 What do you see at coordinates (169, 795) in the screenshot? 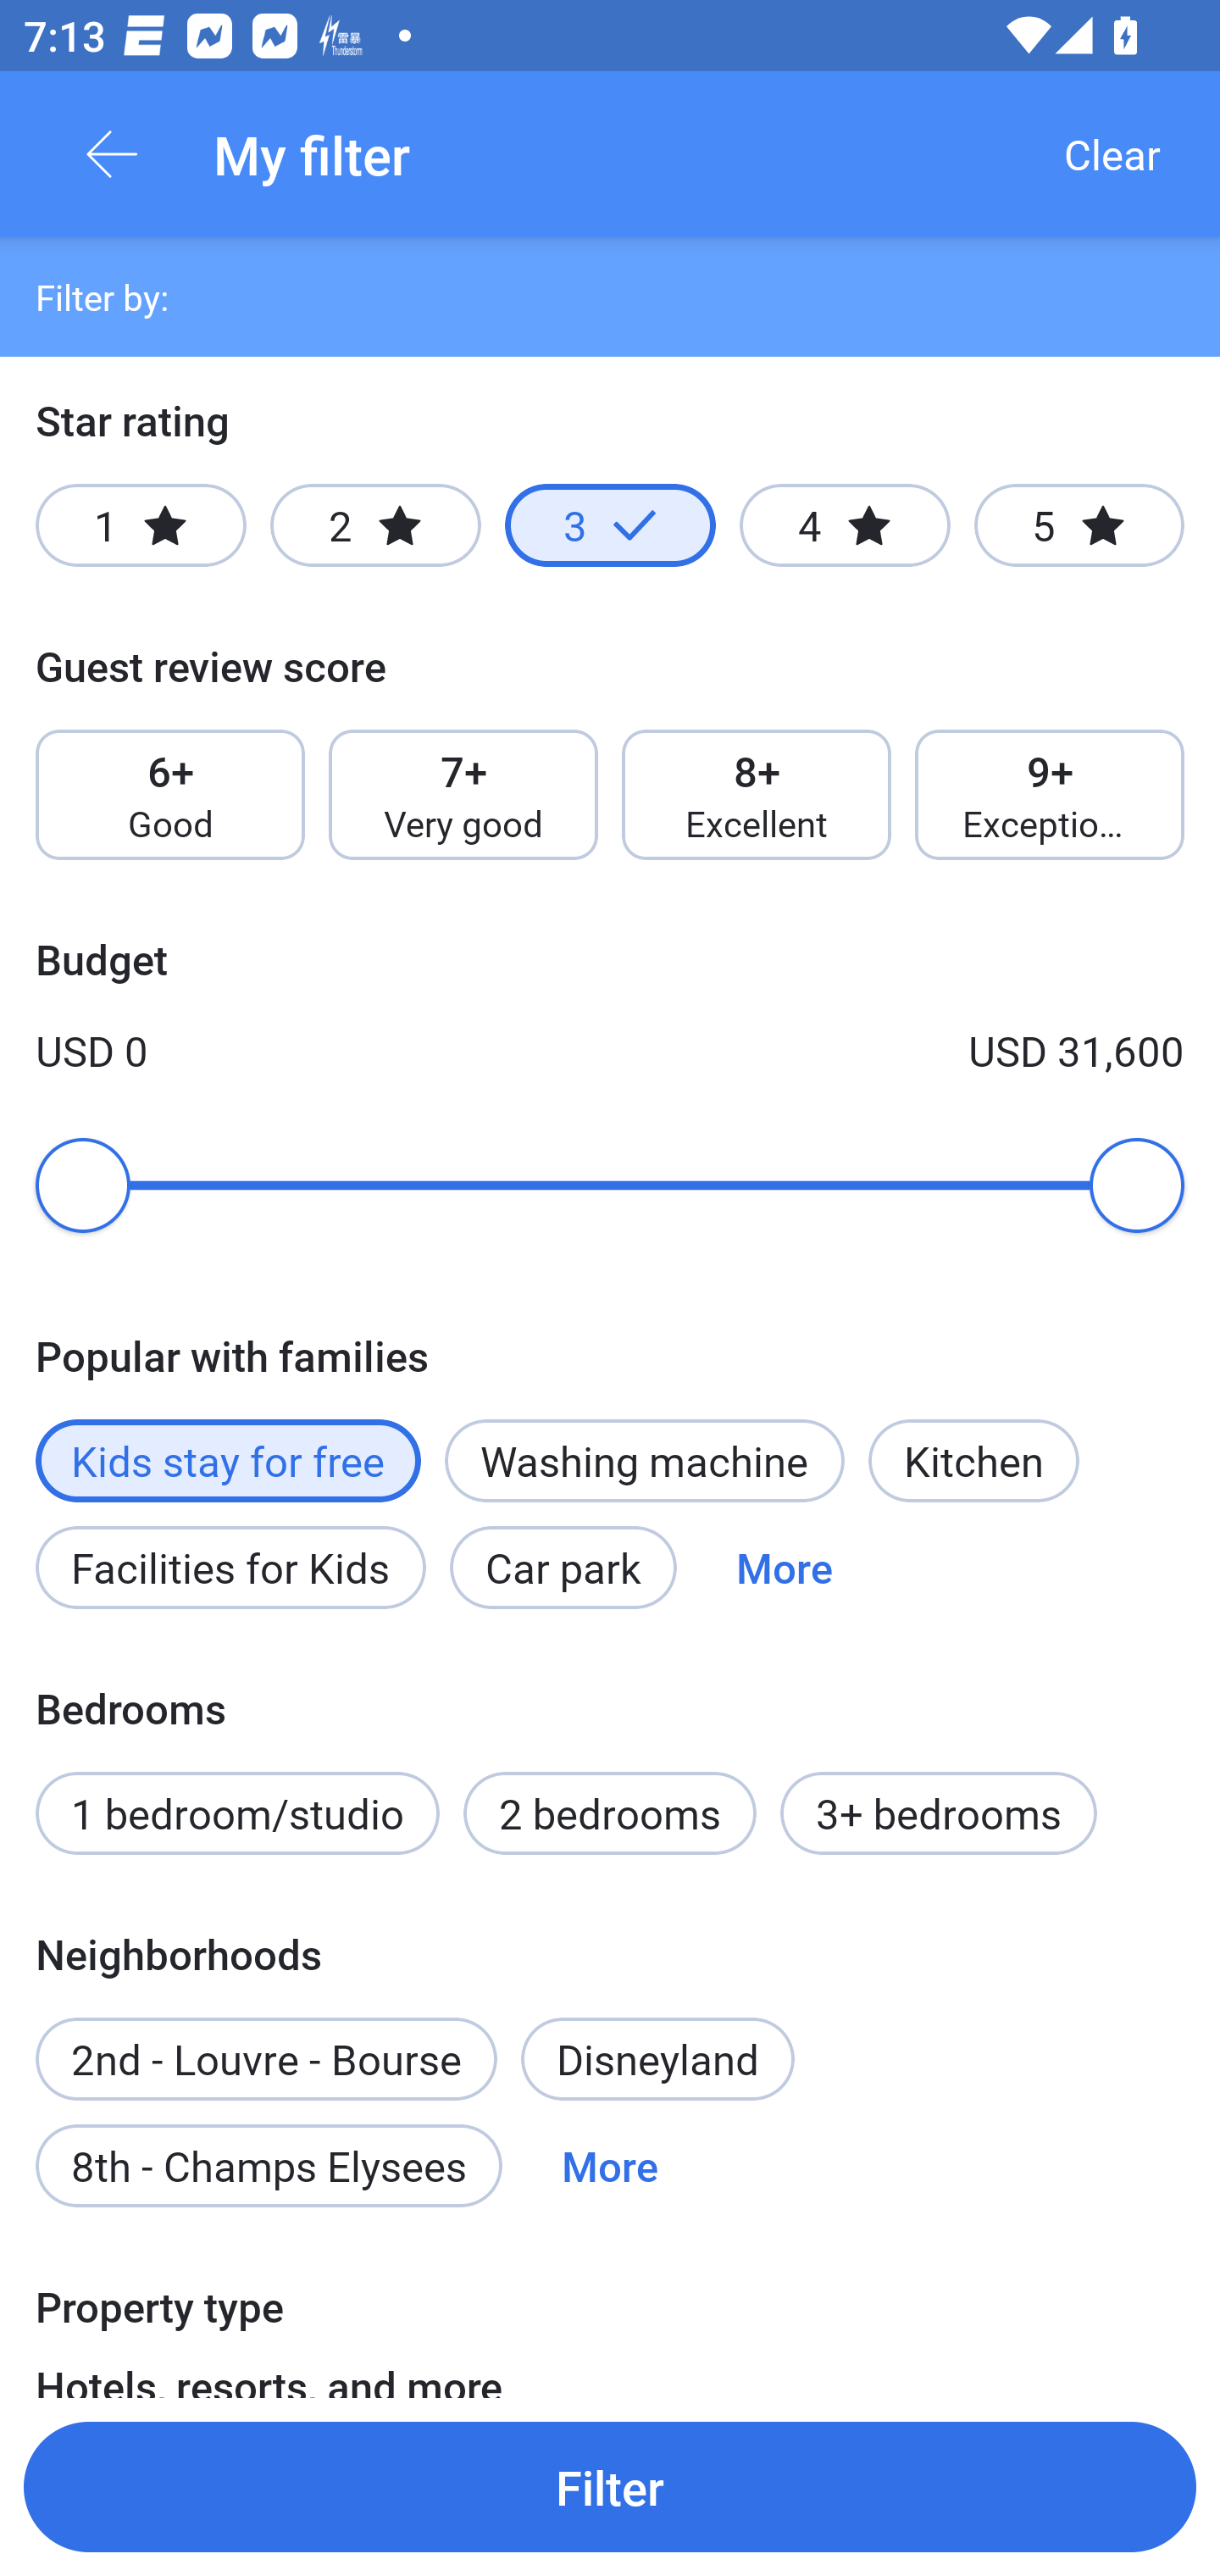
I see `6+ Good` at bounding box center [169, 795].